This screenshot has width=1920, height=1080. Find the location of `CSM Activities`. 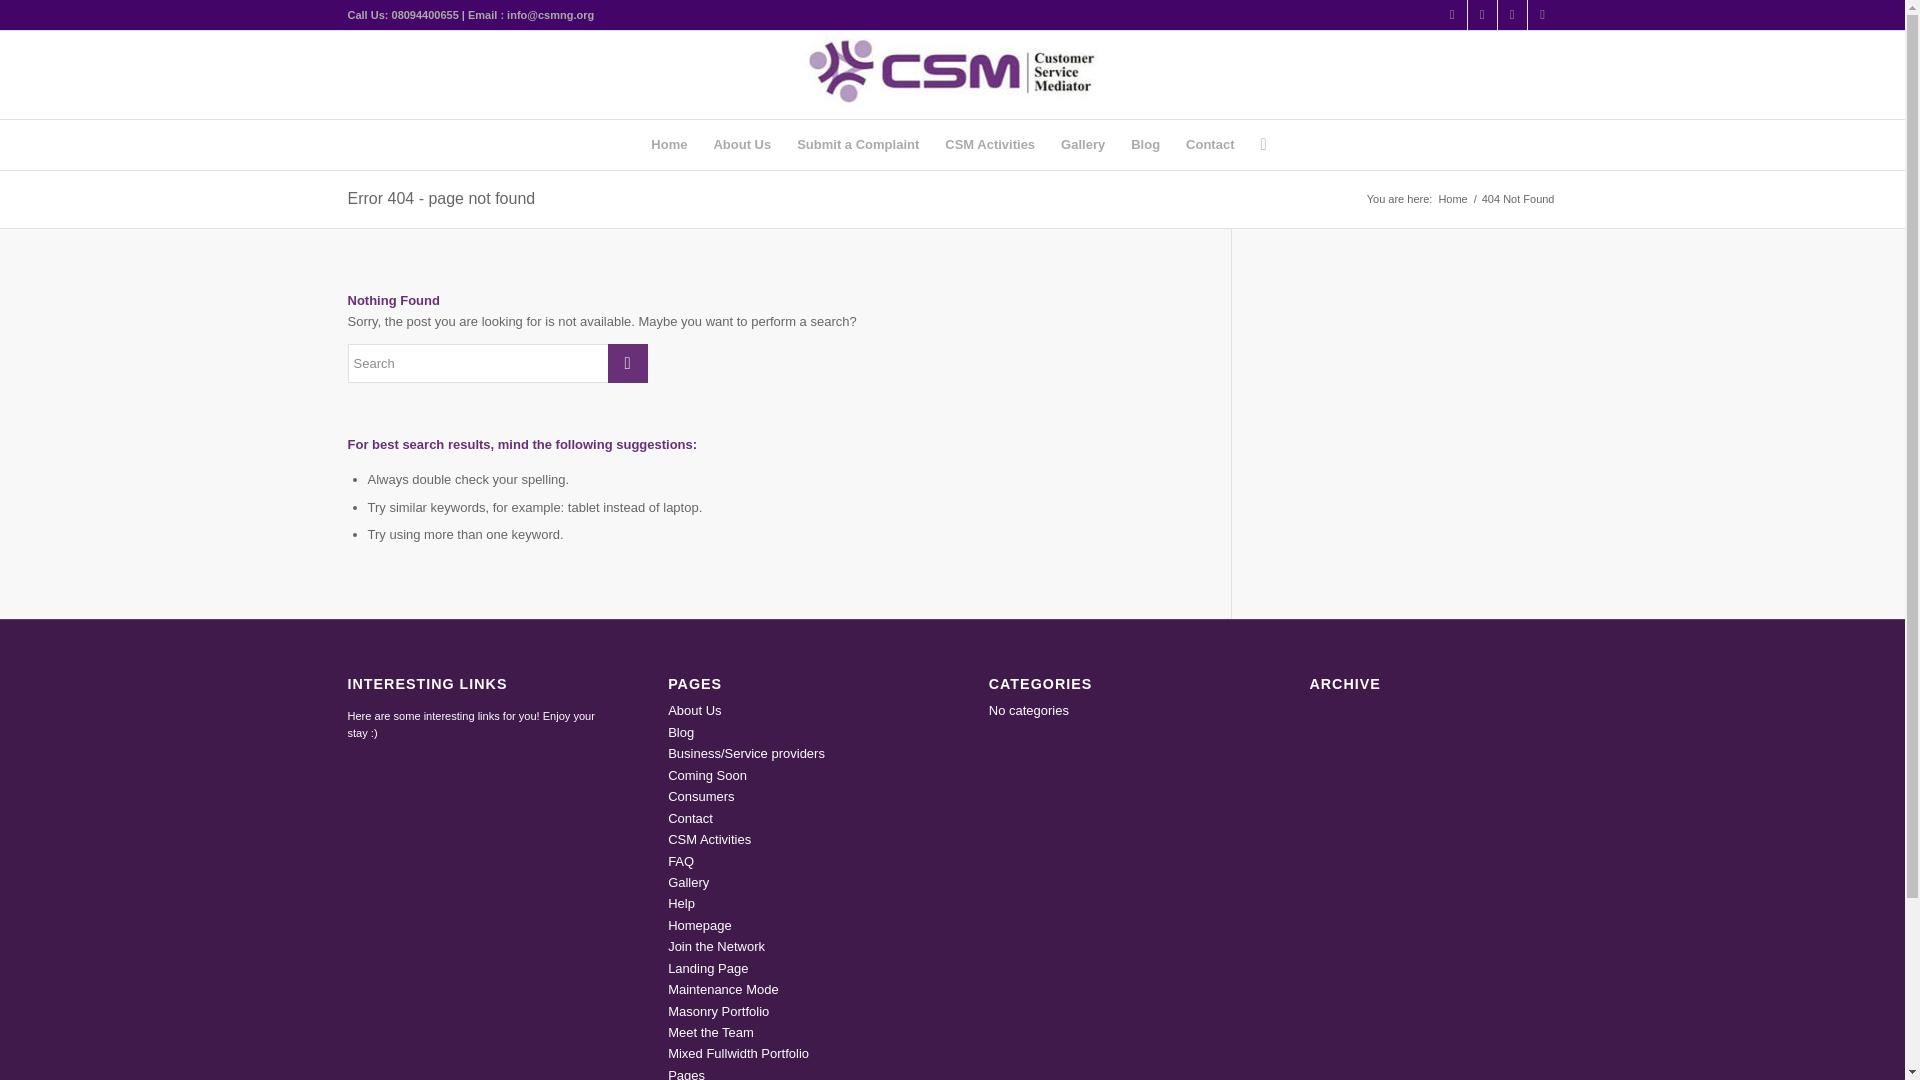

CSM Activities is located at coordinates (709, 838).